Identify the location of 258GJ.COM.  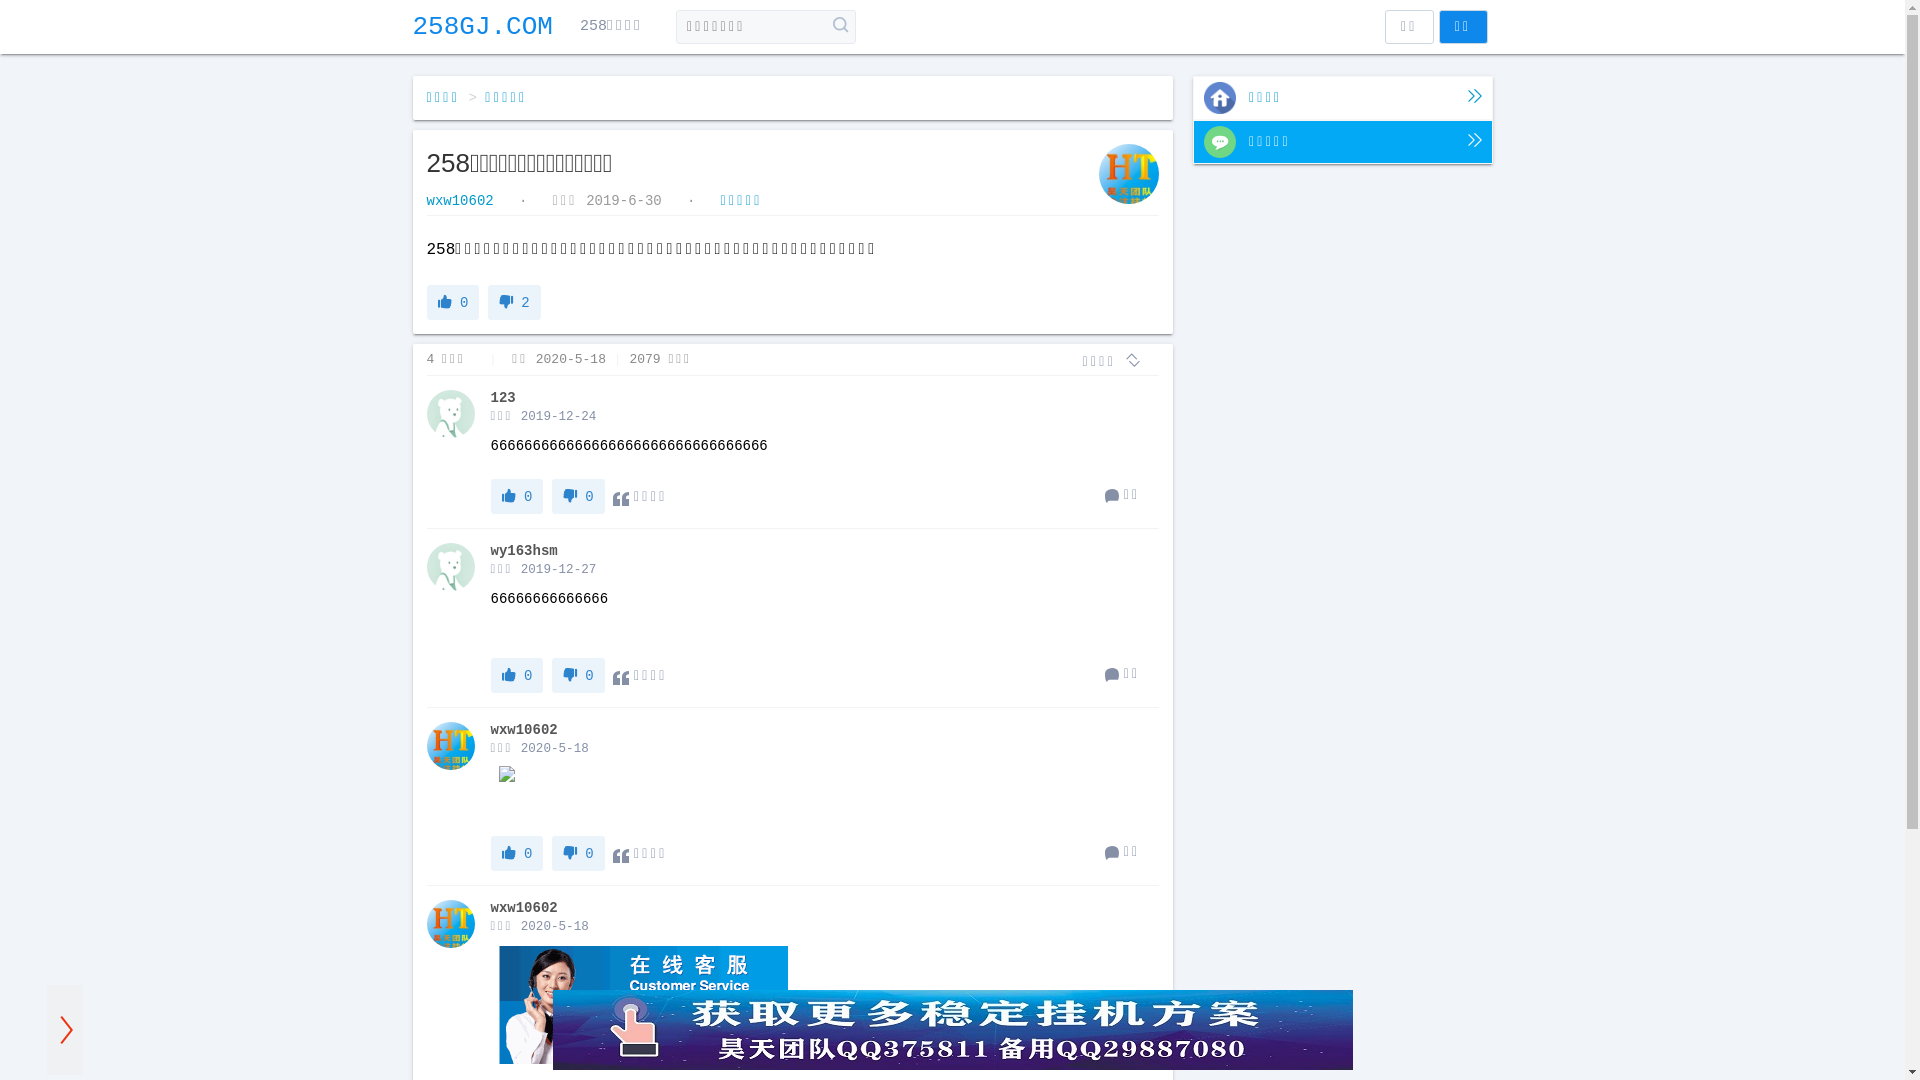
(482, 27).